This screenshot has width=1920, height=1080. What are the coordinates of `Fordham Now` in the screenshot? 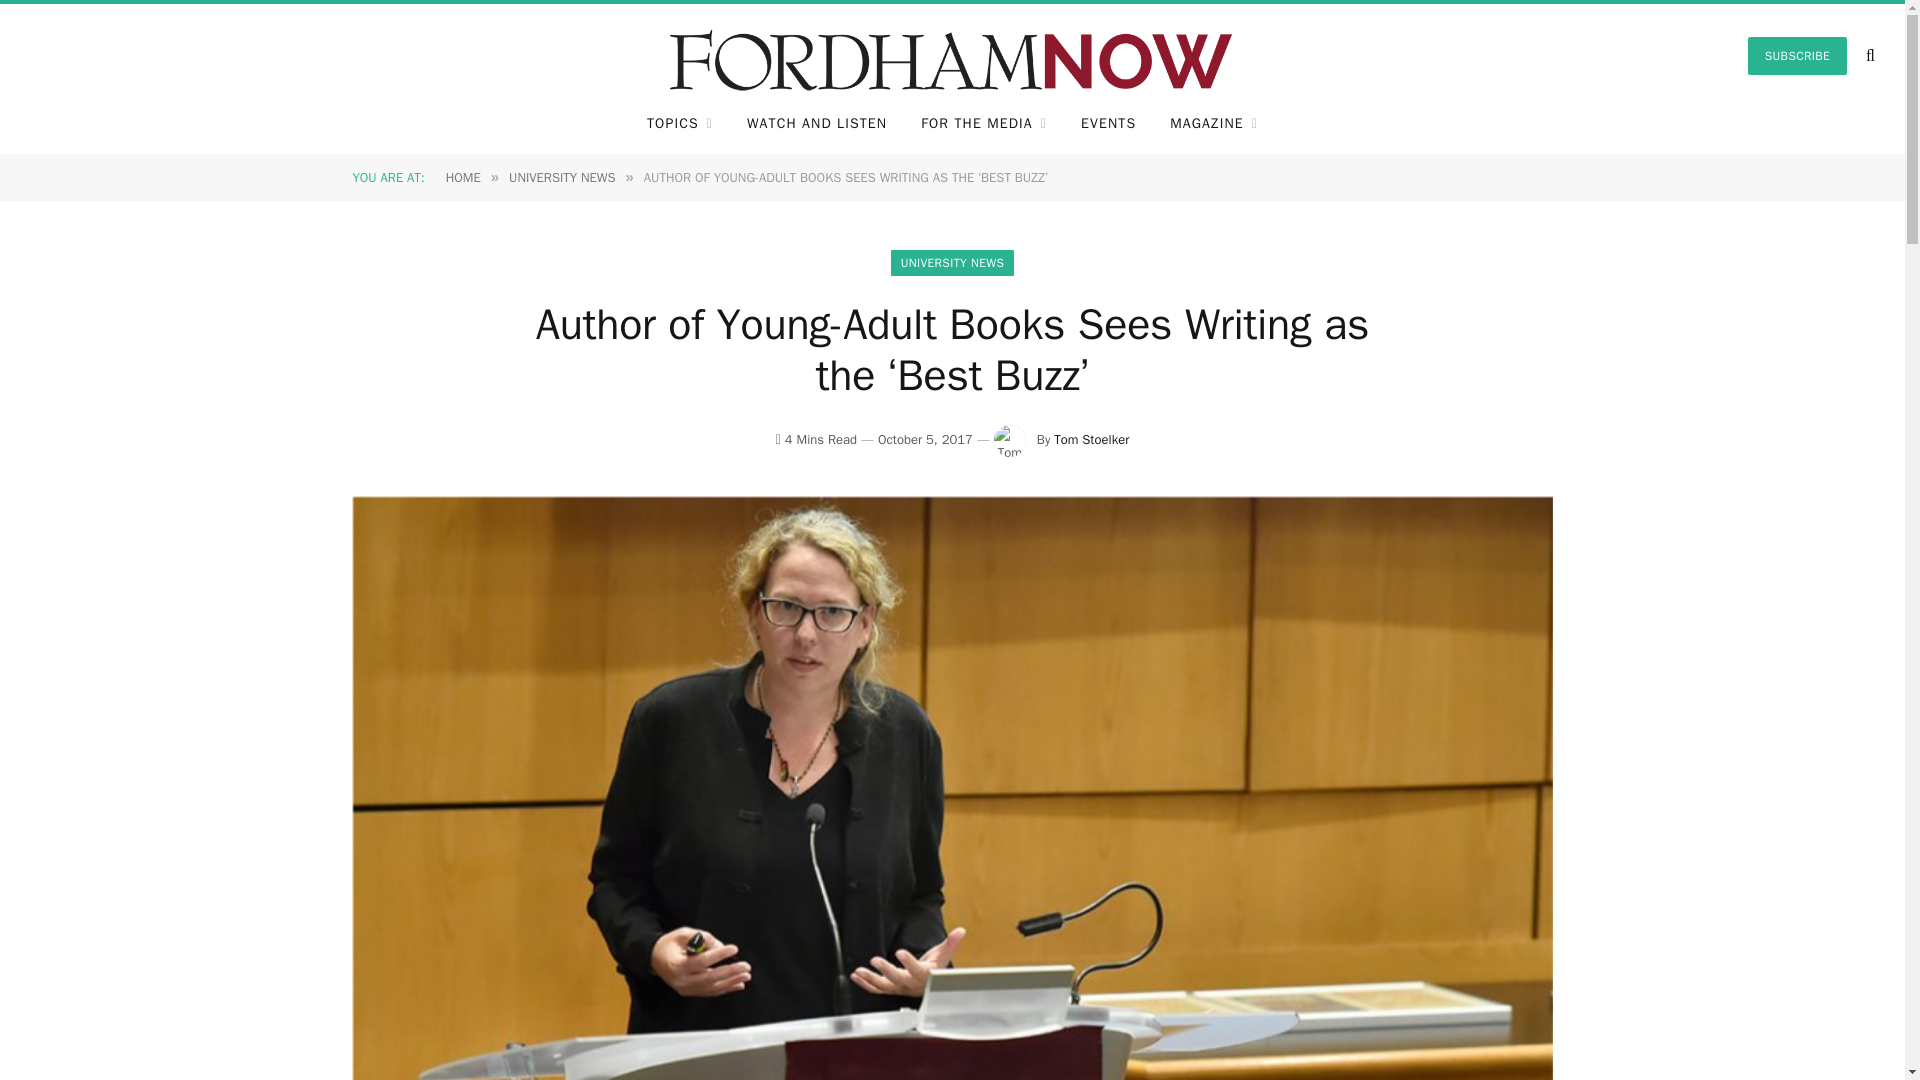 It's located at (952, 56).